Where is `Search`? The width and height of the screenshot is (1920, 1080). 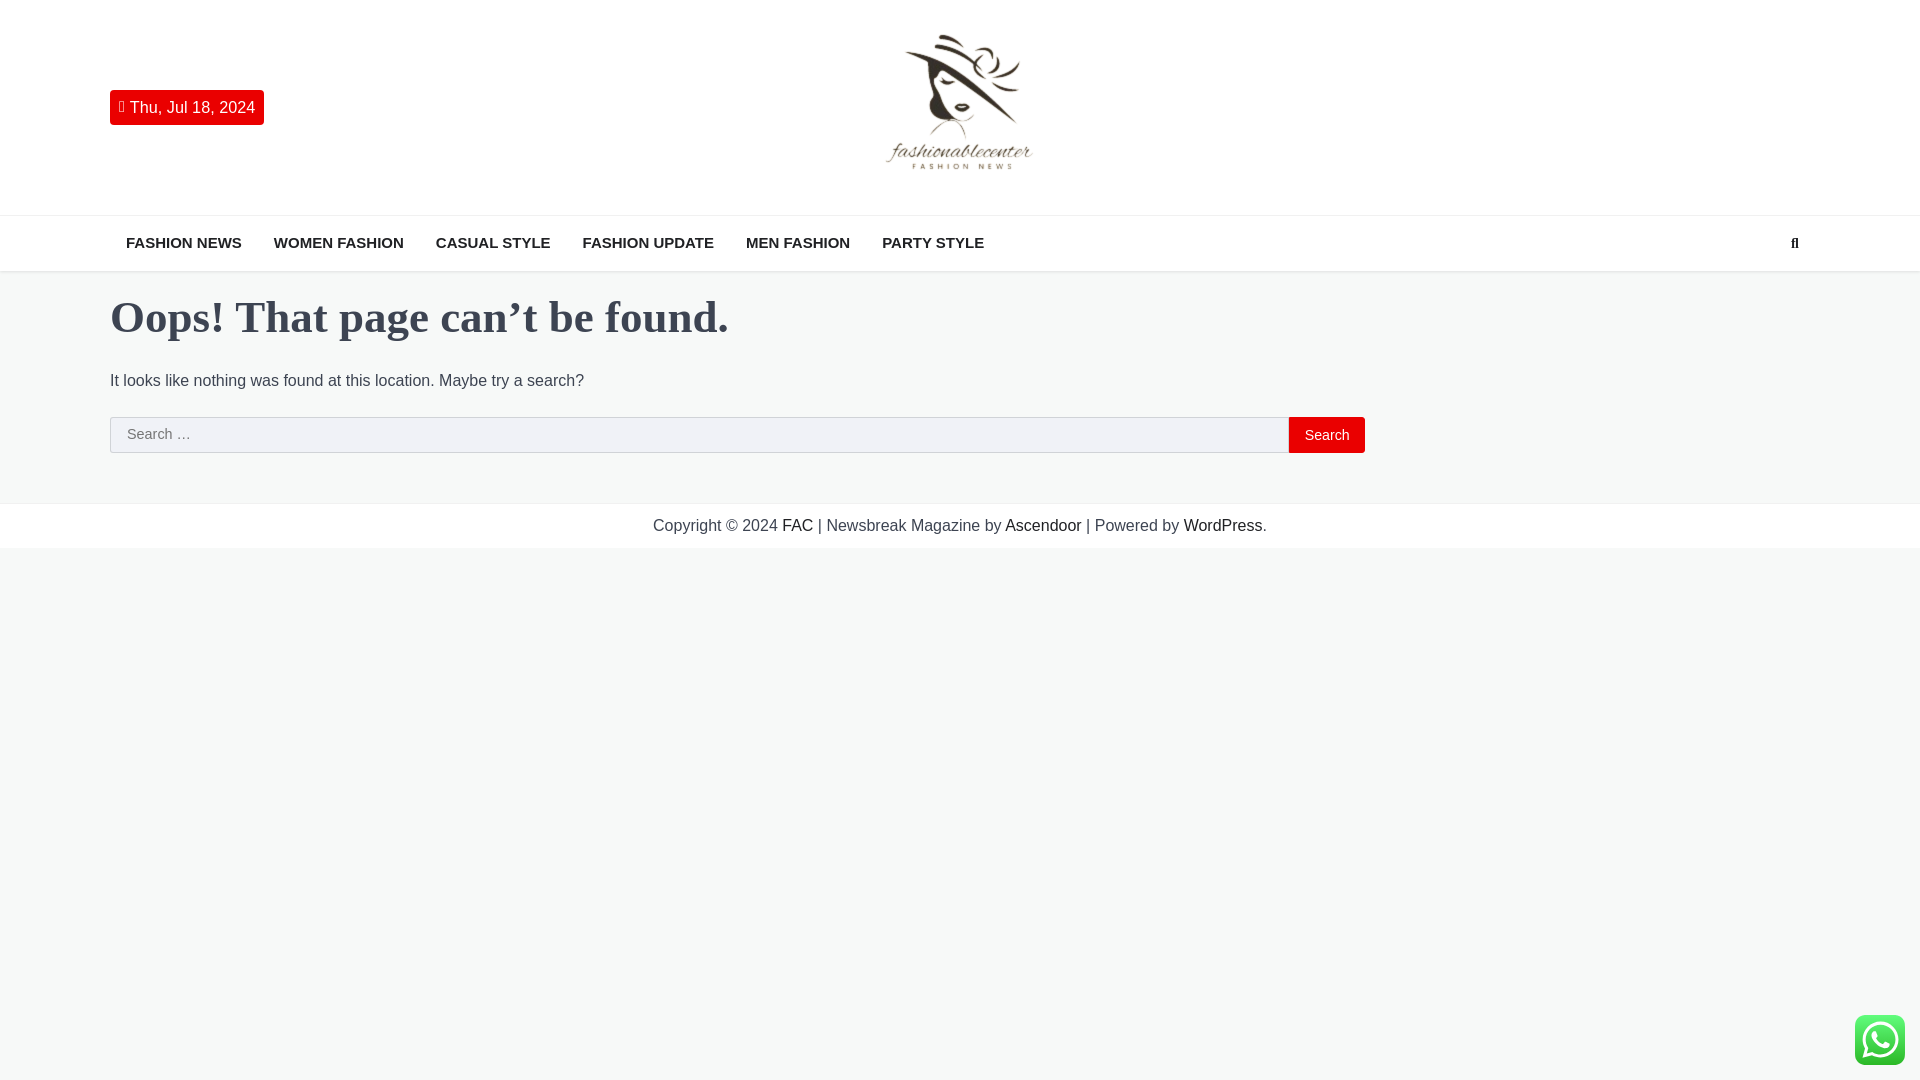
Search is located at coordinates (1794, 242).